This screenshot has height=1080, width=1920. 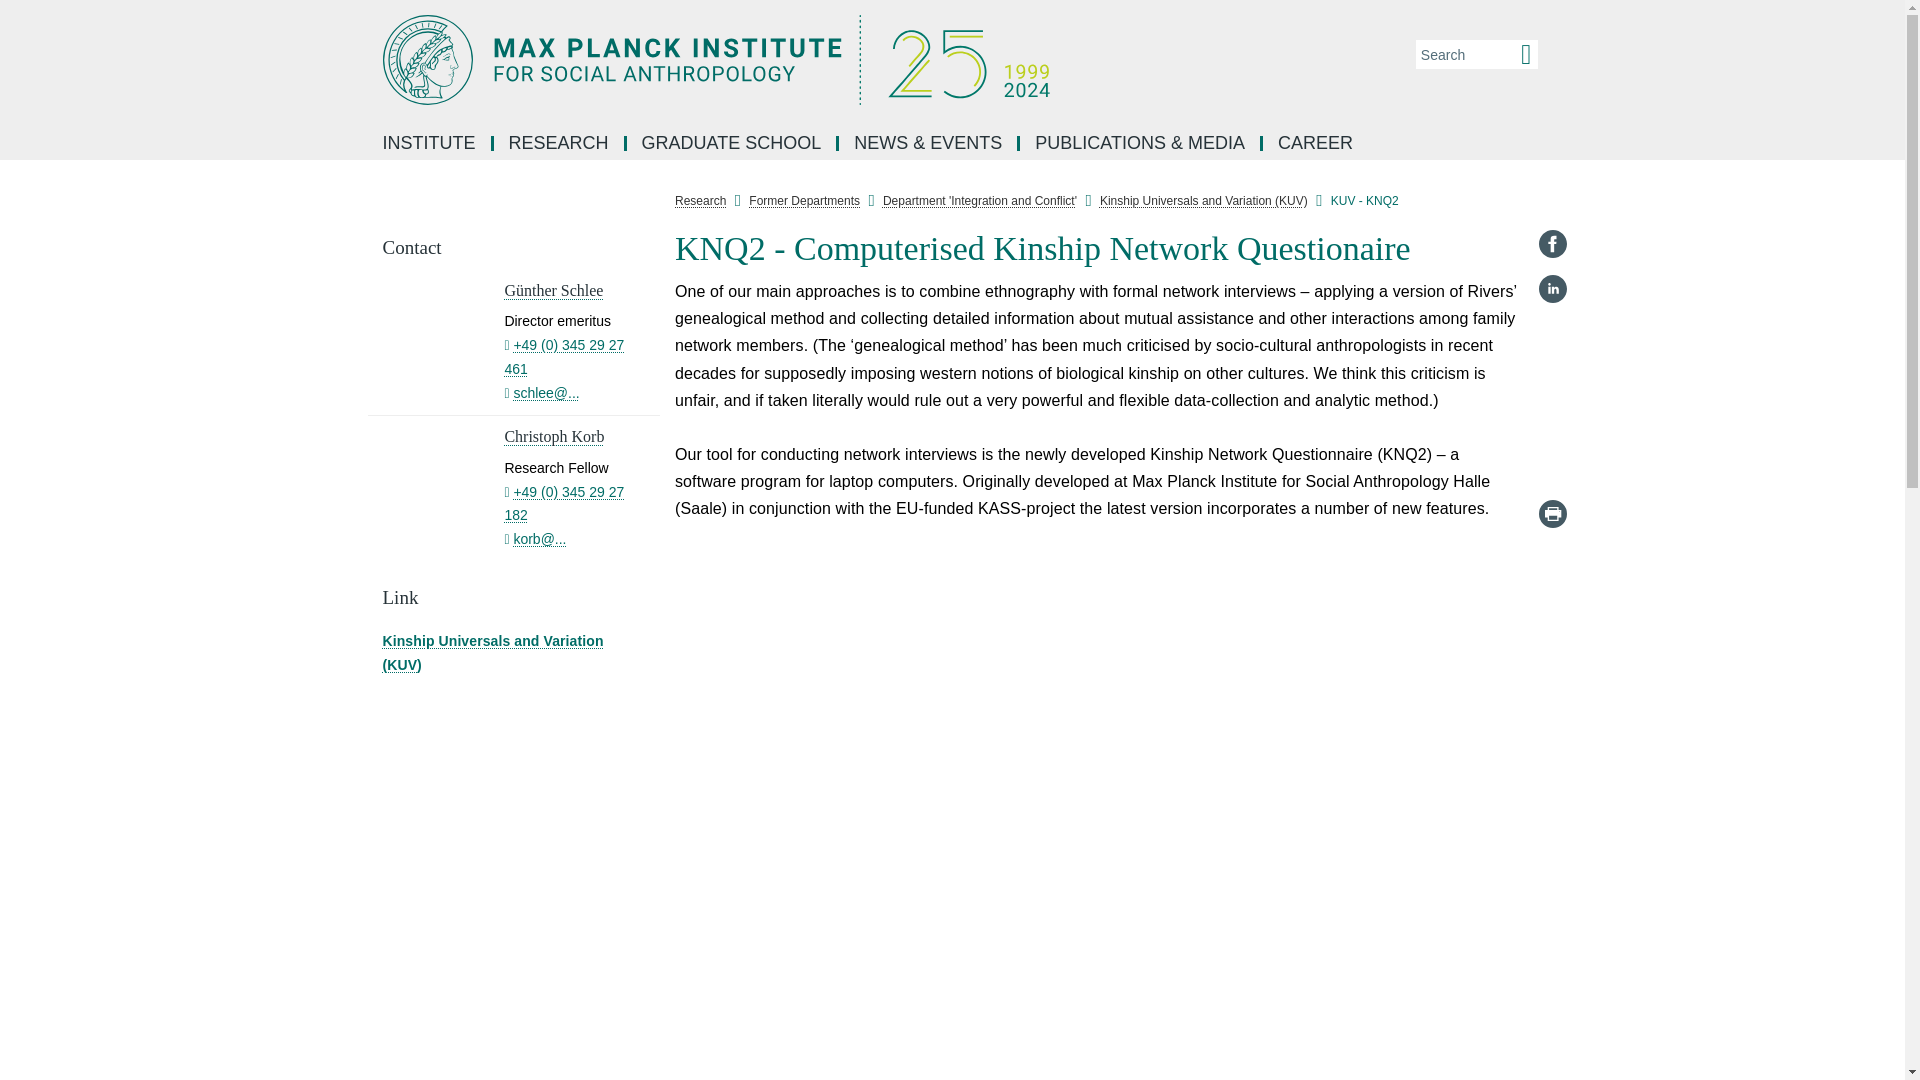 What do you see at coordinates (1552, 468) in the screenshot?
I see `E-Mail` at bounding box center [1552, 468].